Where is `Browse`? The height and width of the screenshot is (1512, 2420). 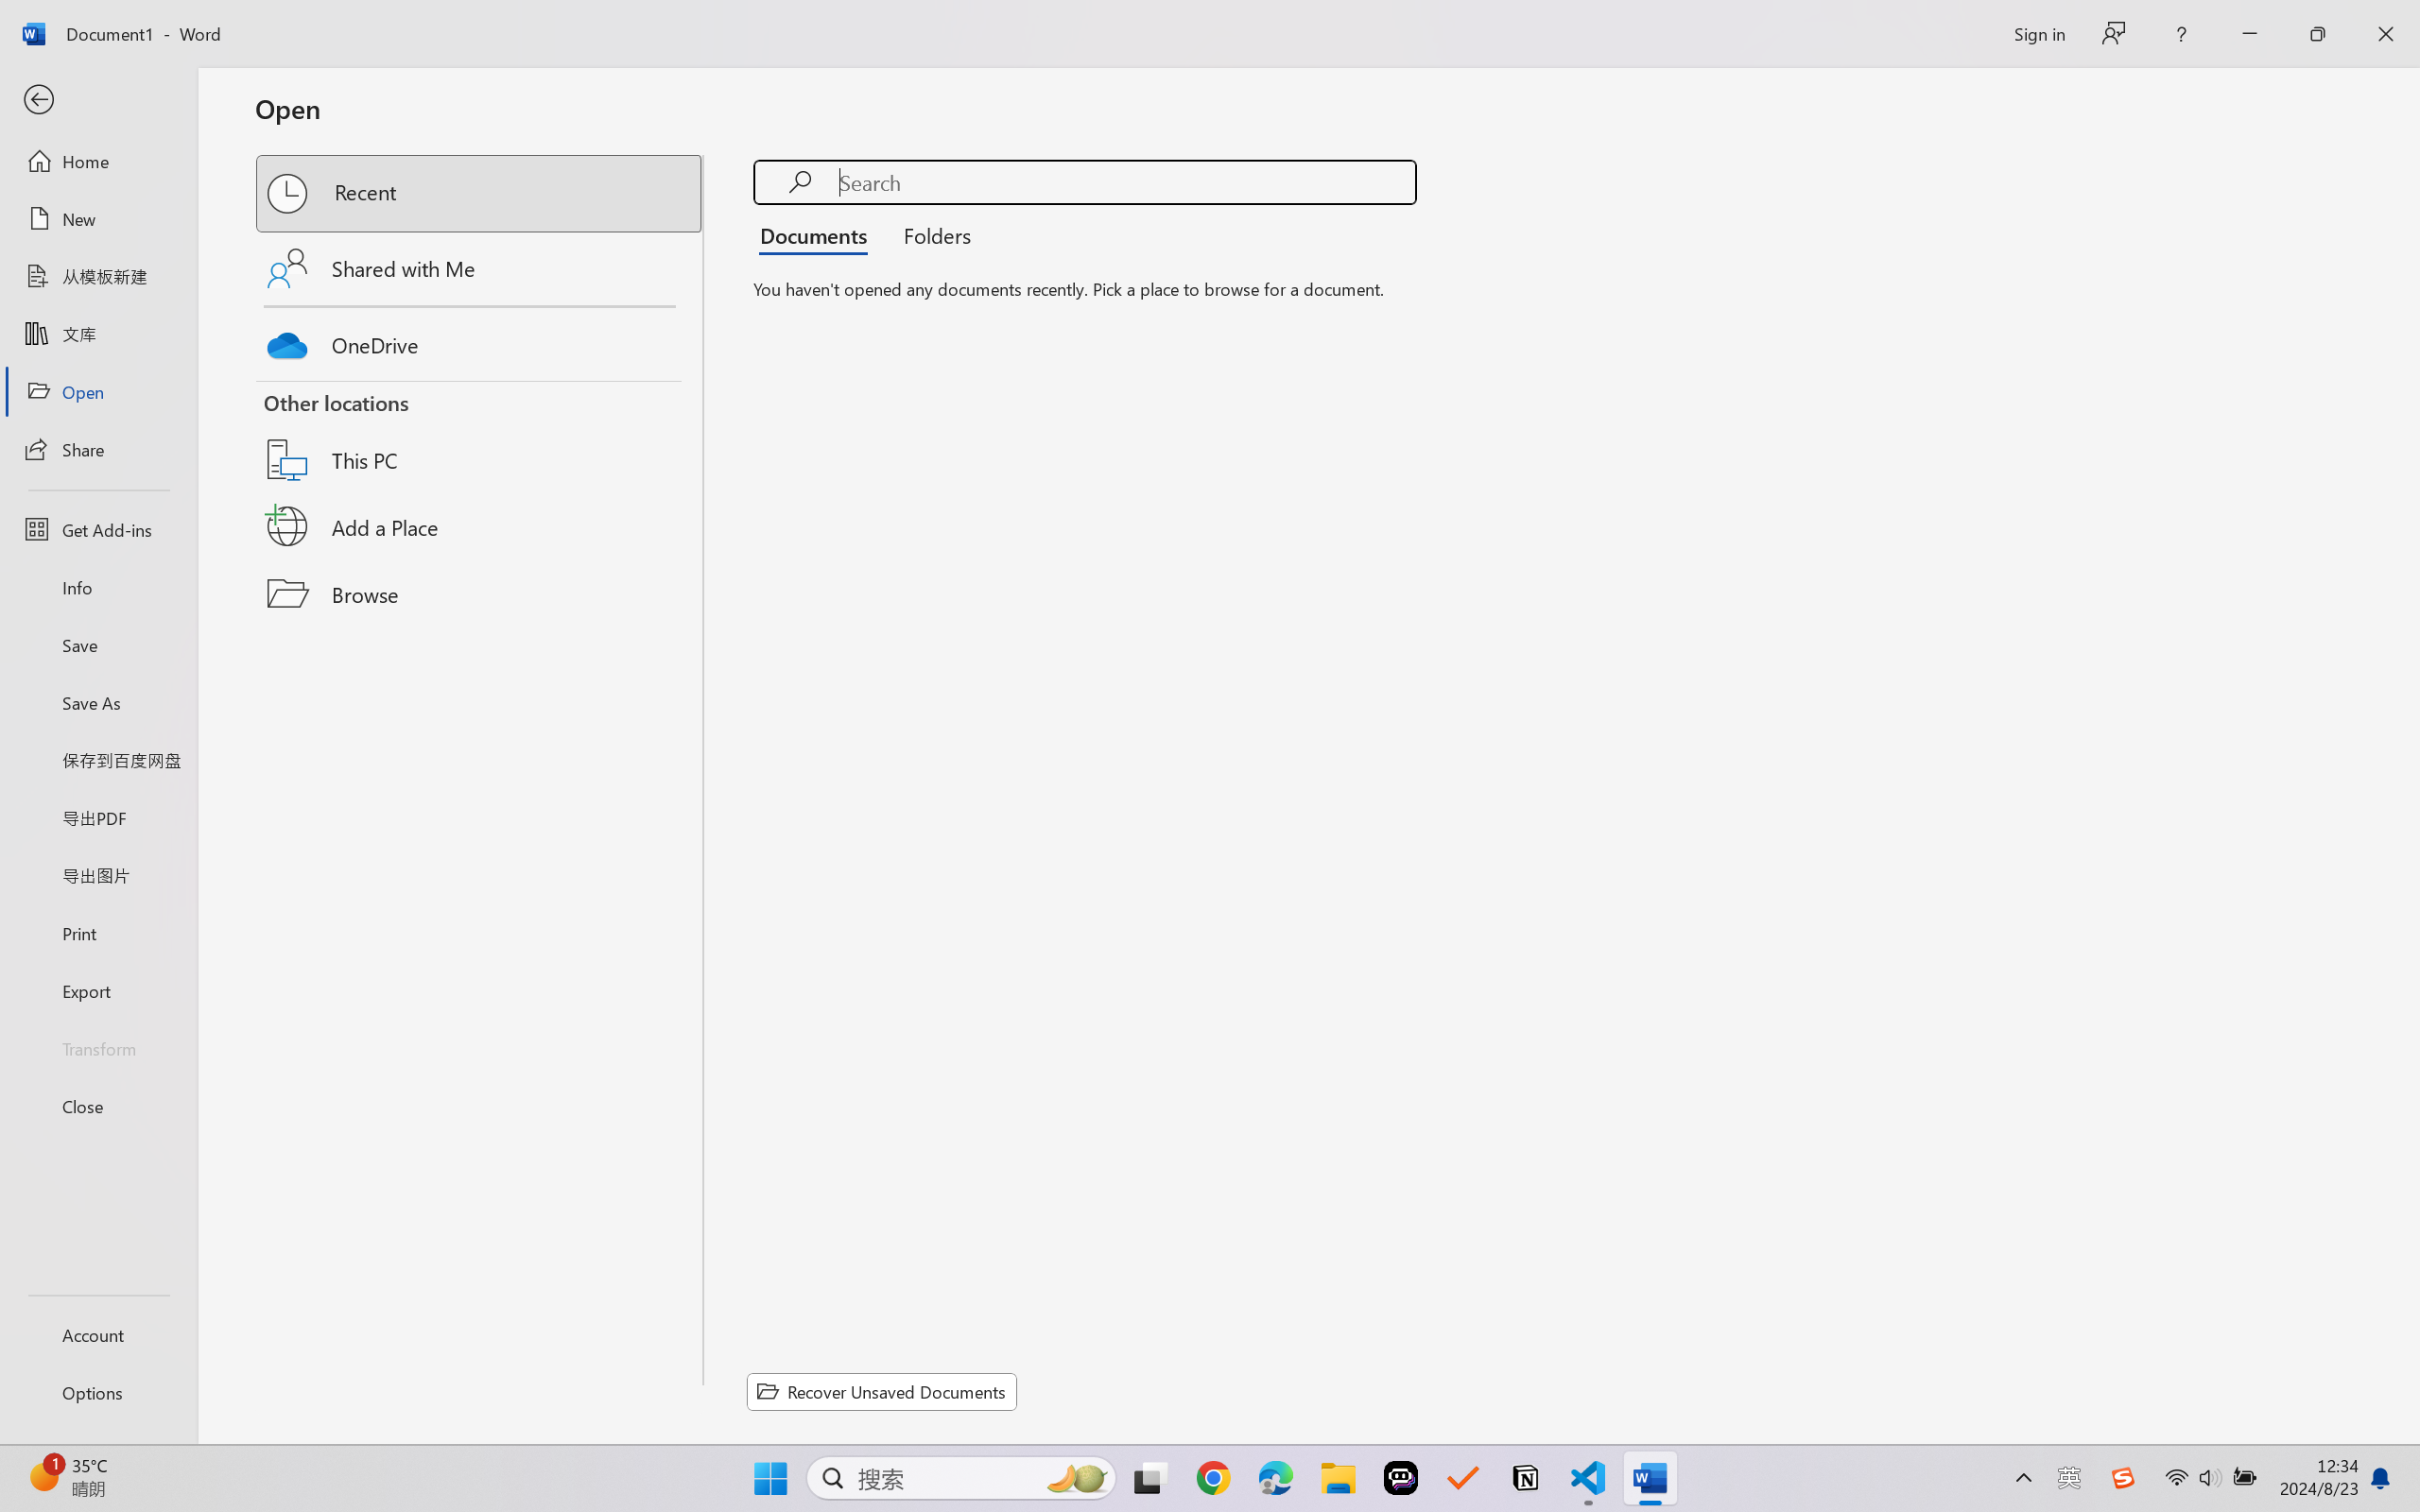
Browse is located at coordinates (480, 593).